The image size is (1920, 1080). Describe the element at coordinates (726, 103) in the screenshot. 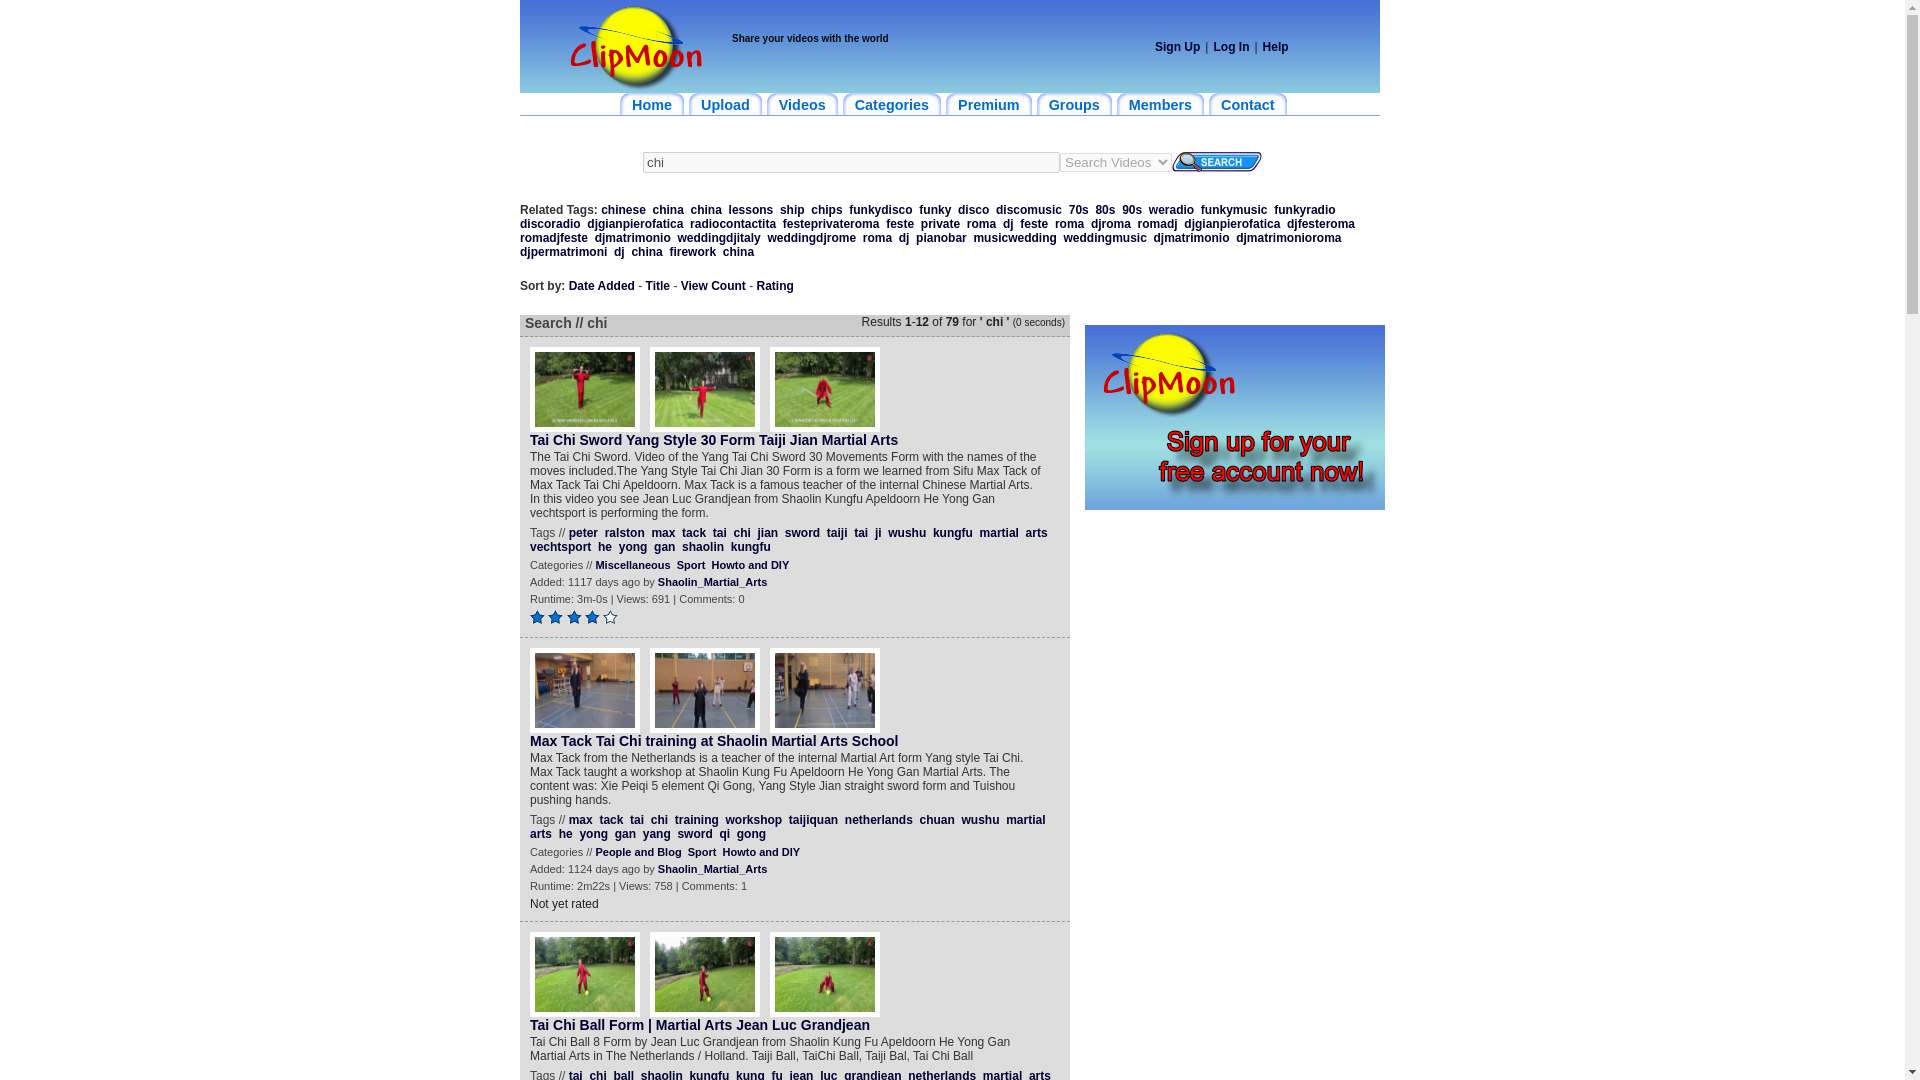

I see `Upload` at that location.